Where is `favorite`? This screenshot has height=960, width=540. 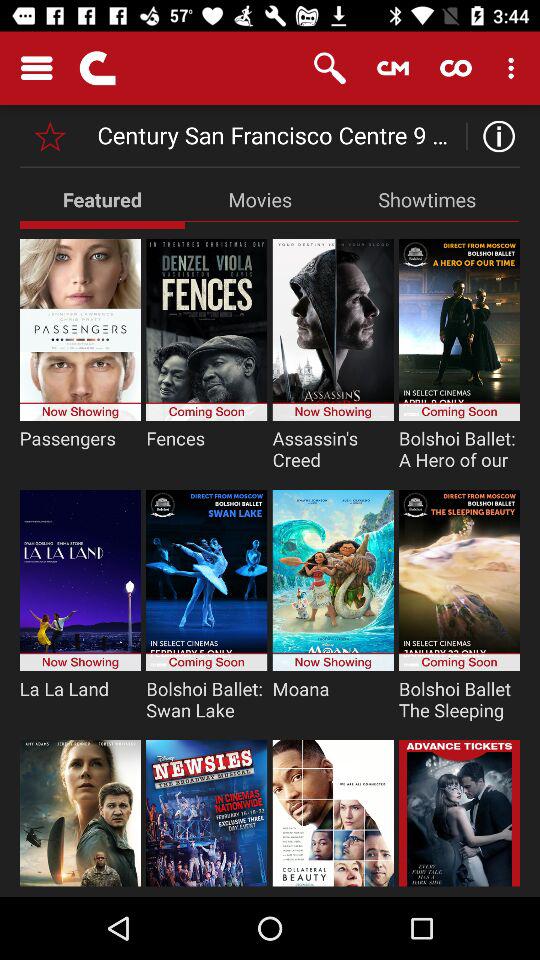
favorite is located at coordinates (50, 136).